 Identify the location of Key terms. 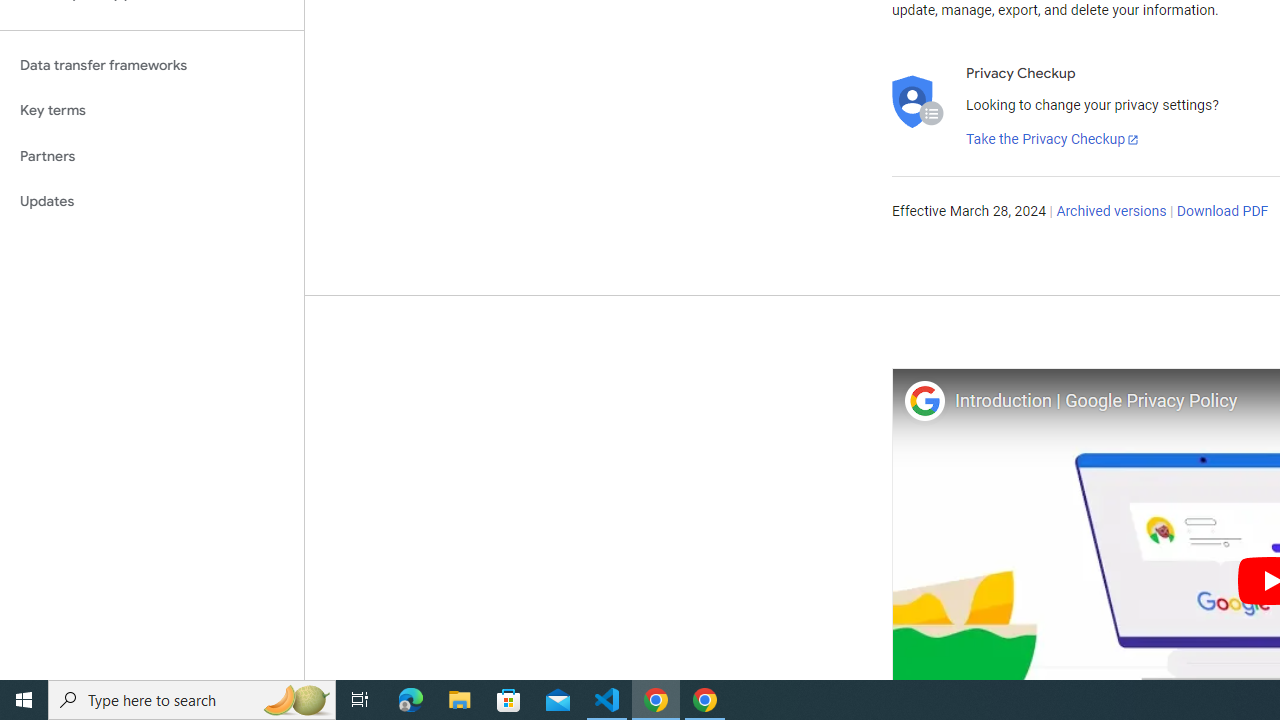
(152, 110).